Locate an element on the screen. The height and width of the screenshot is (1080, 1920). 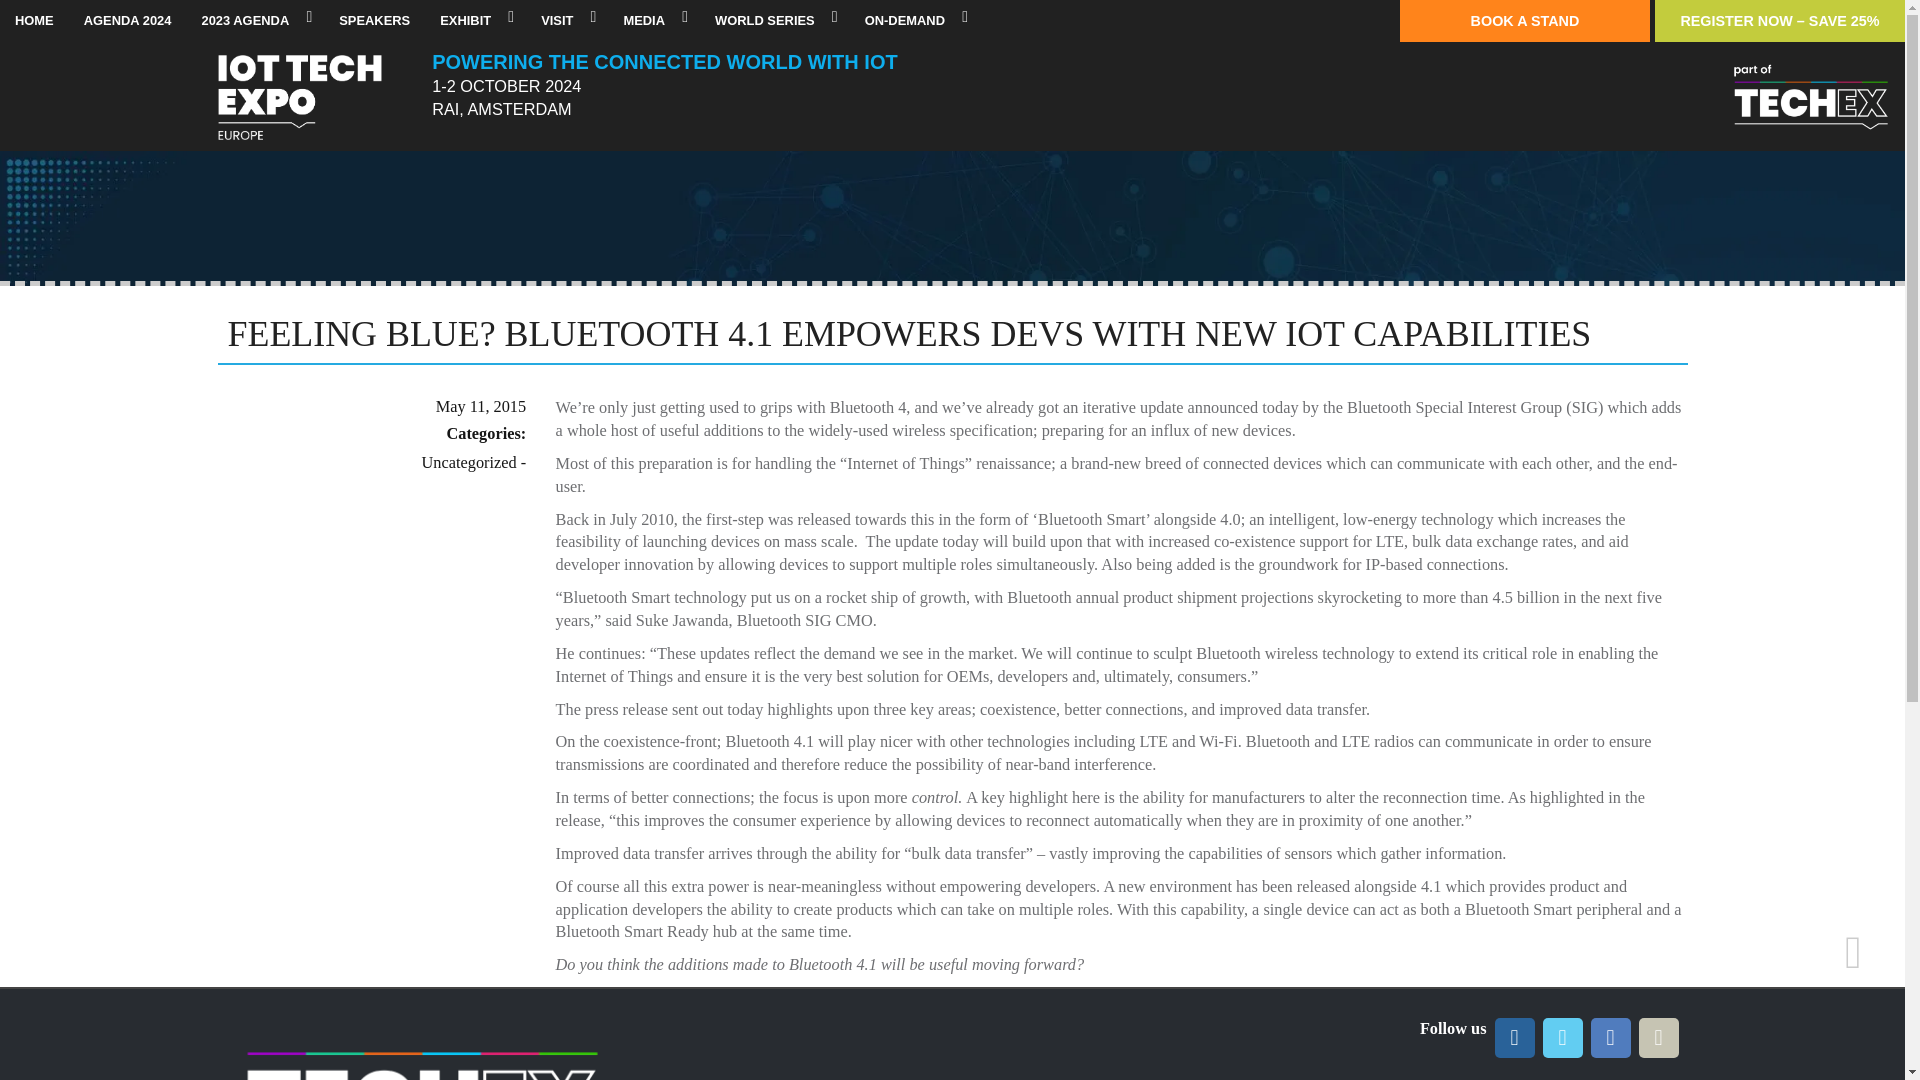
Twitter is located at coordinates (1562, 1038).